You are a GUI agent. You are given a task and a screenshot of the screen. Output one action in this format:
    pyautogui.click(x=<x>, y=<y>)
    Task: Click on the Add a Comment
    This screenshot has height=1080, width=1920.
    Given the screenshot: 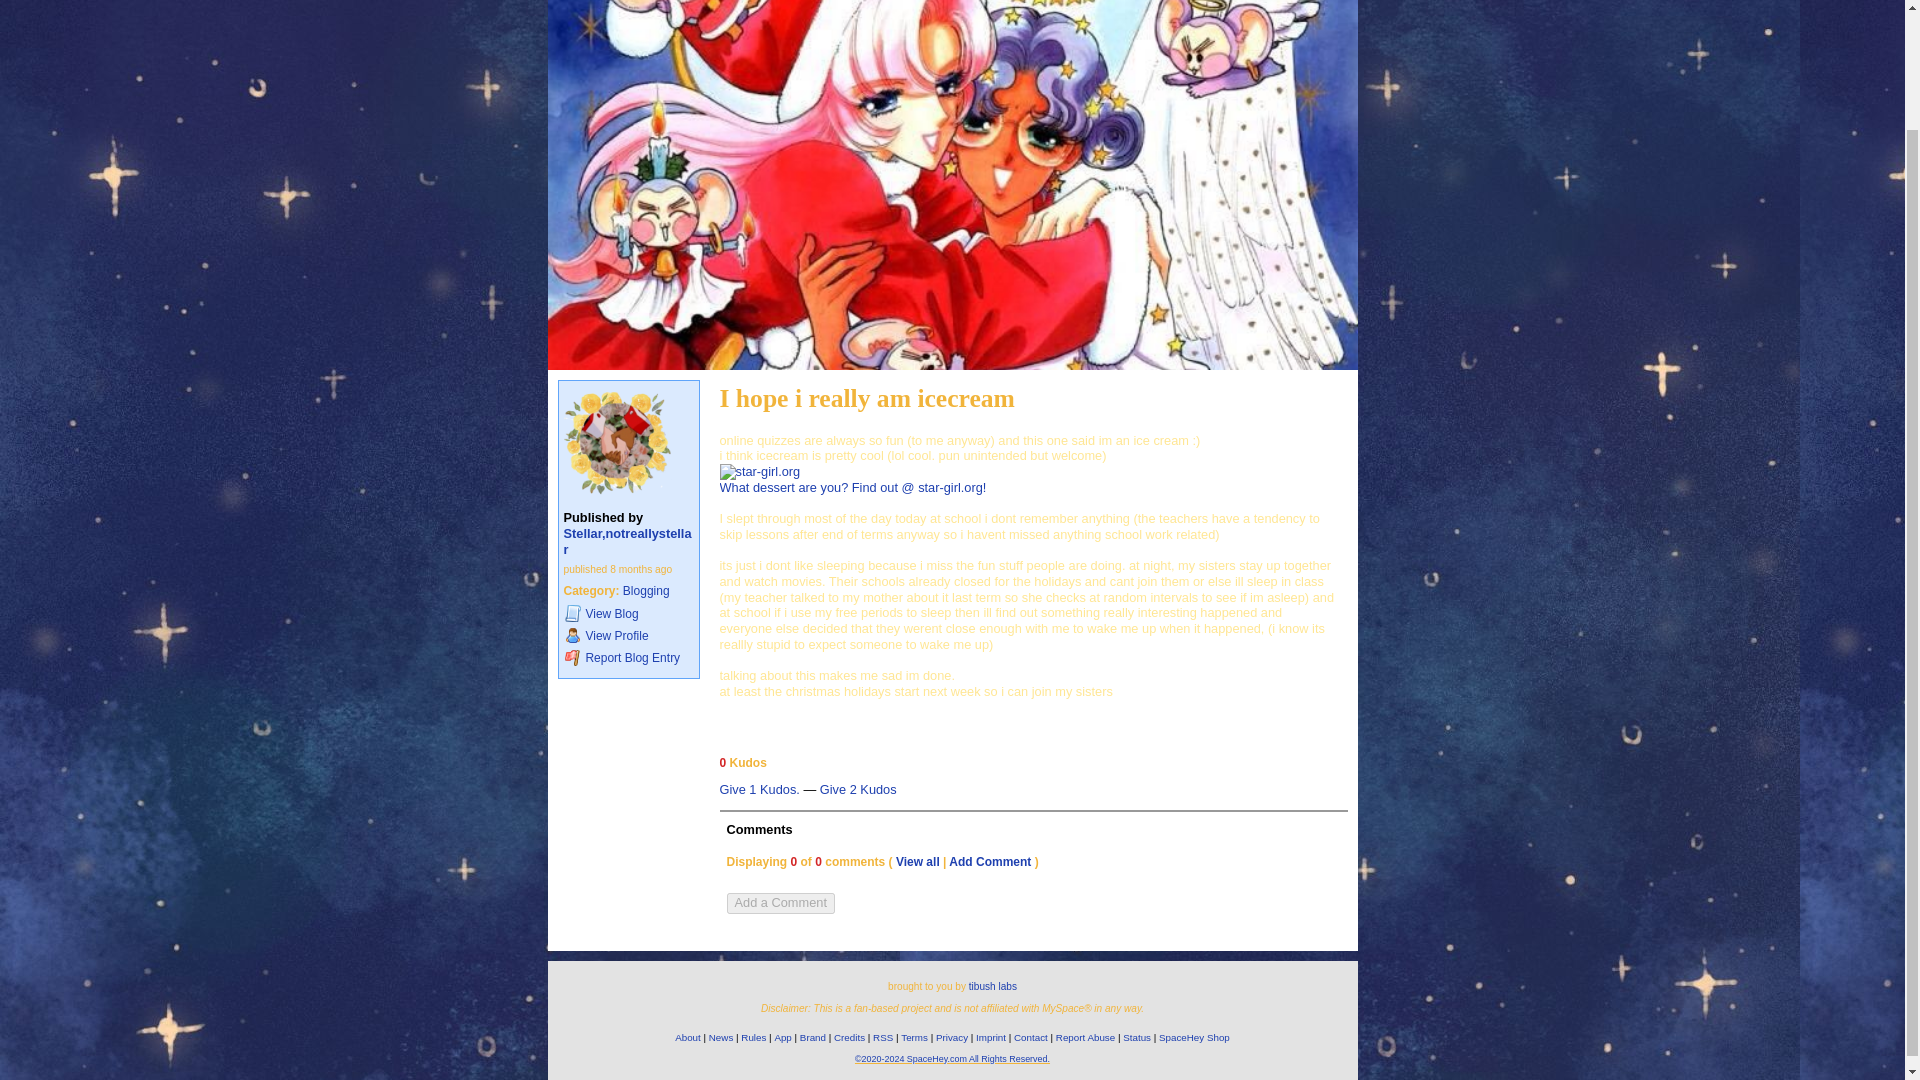 What is the action you would take?
    pyautogui.click(x=779, y=903)
    